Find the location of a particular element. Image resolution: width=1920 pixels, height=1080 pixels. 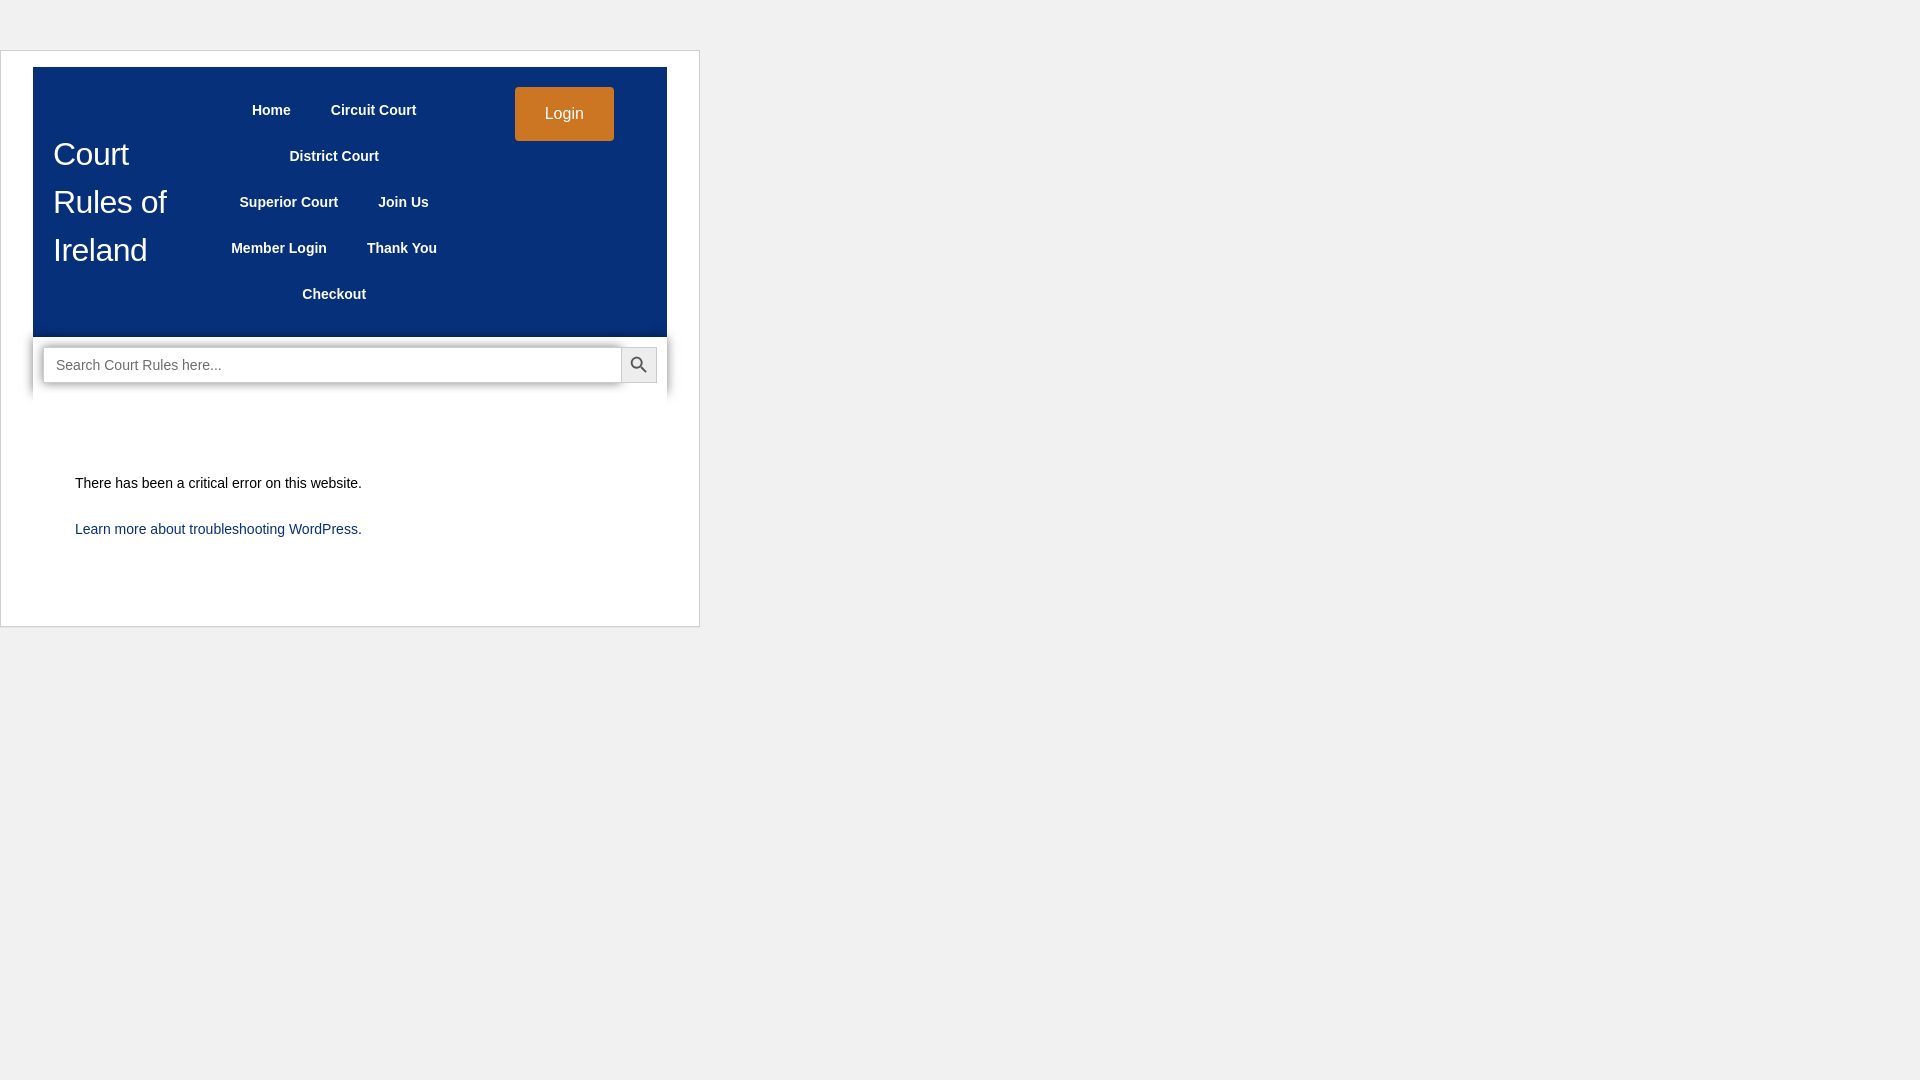

Superior Court is located at coordinates (290, 202).